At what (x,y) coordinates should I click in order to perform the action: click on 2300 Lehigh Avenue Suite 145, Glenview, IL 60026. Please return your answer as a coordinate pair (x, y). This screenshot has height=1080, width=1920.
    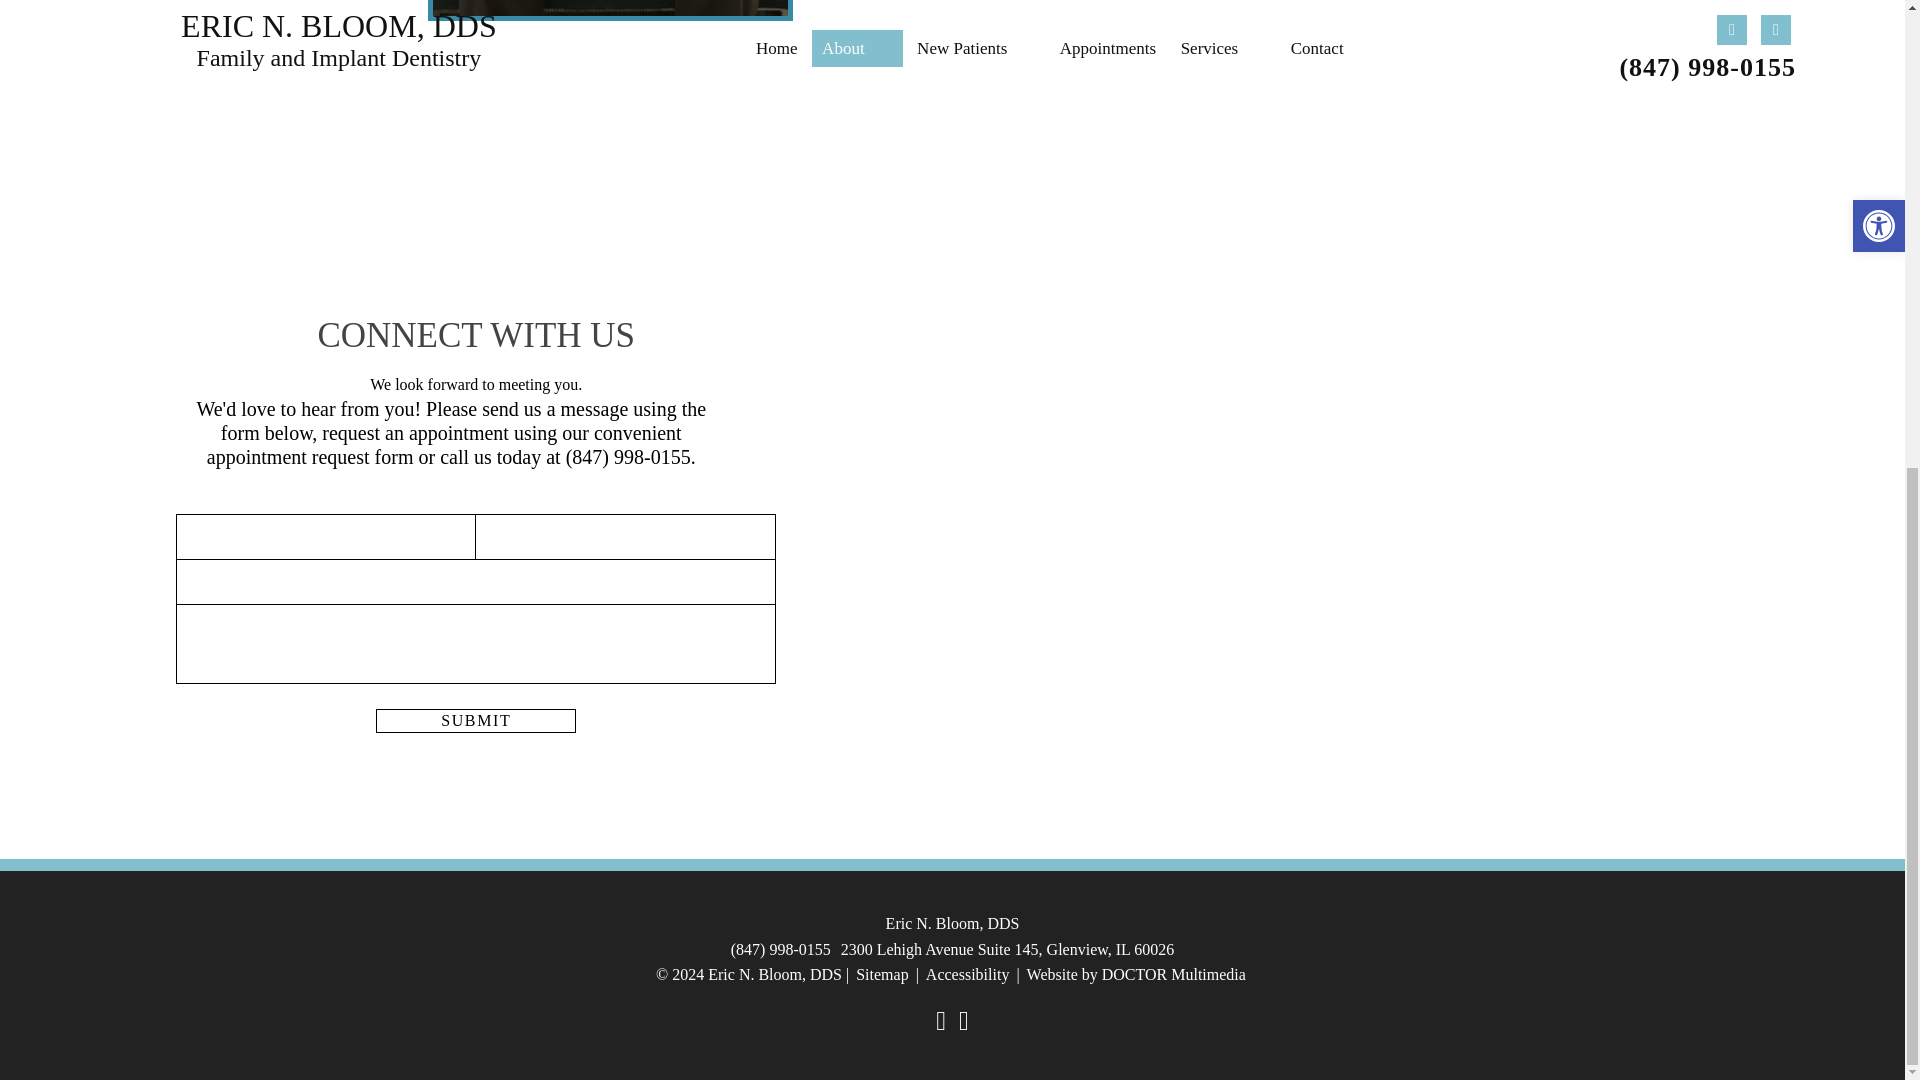
    Looking at the image, I should click on (1008, 950).